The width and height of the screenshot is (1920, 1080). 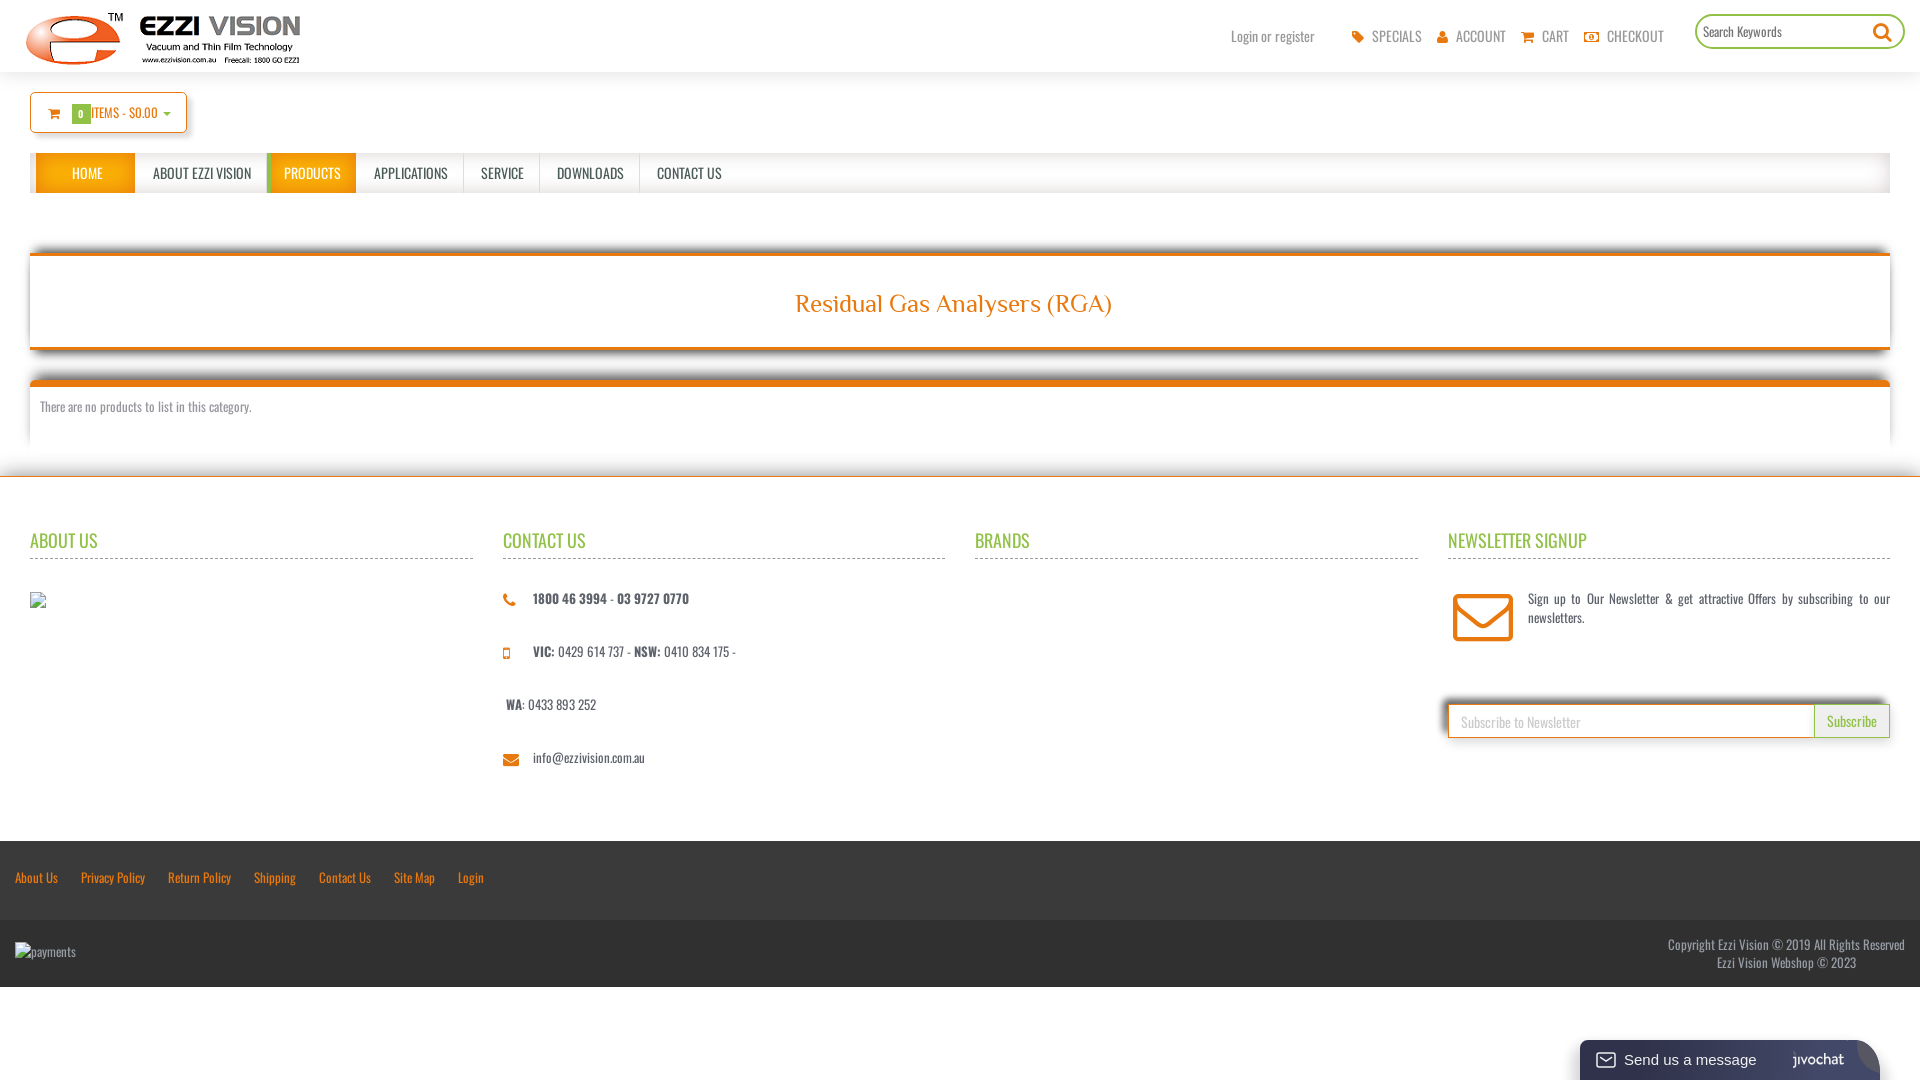 I want to click on  CART, so click(x=1542, y=36).